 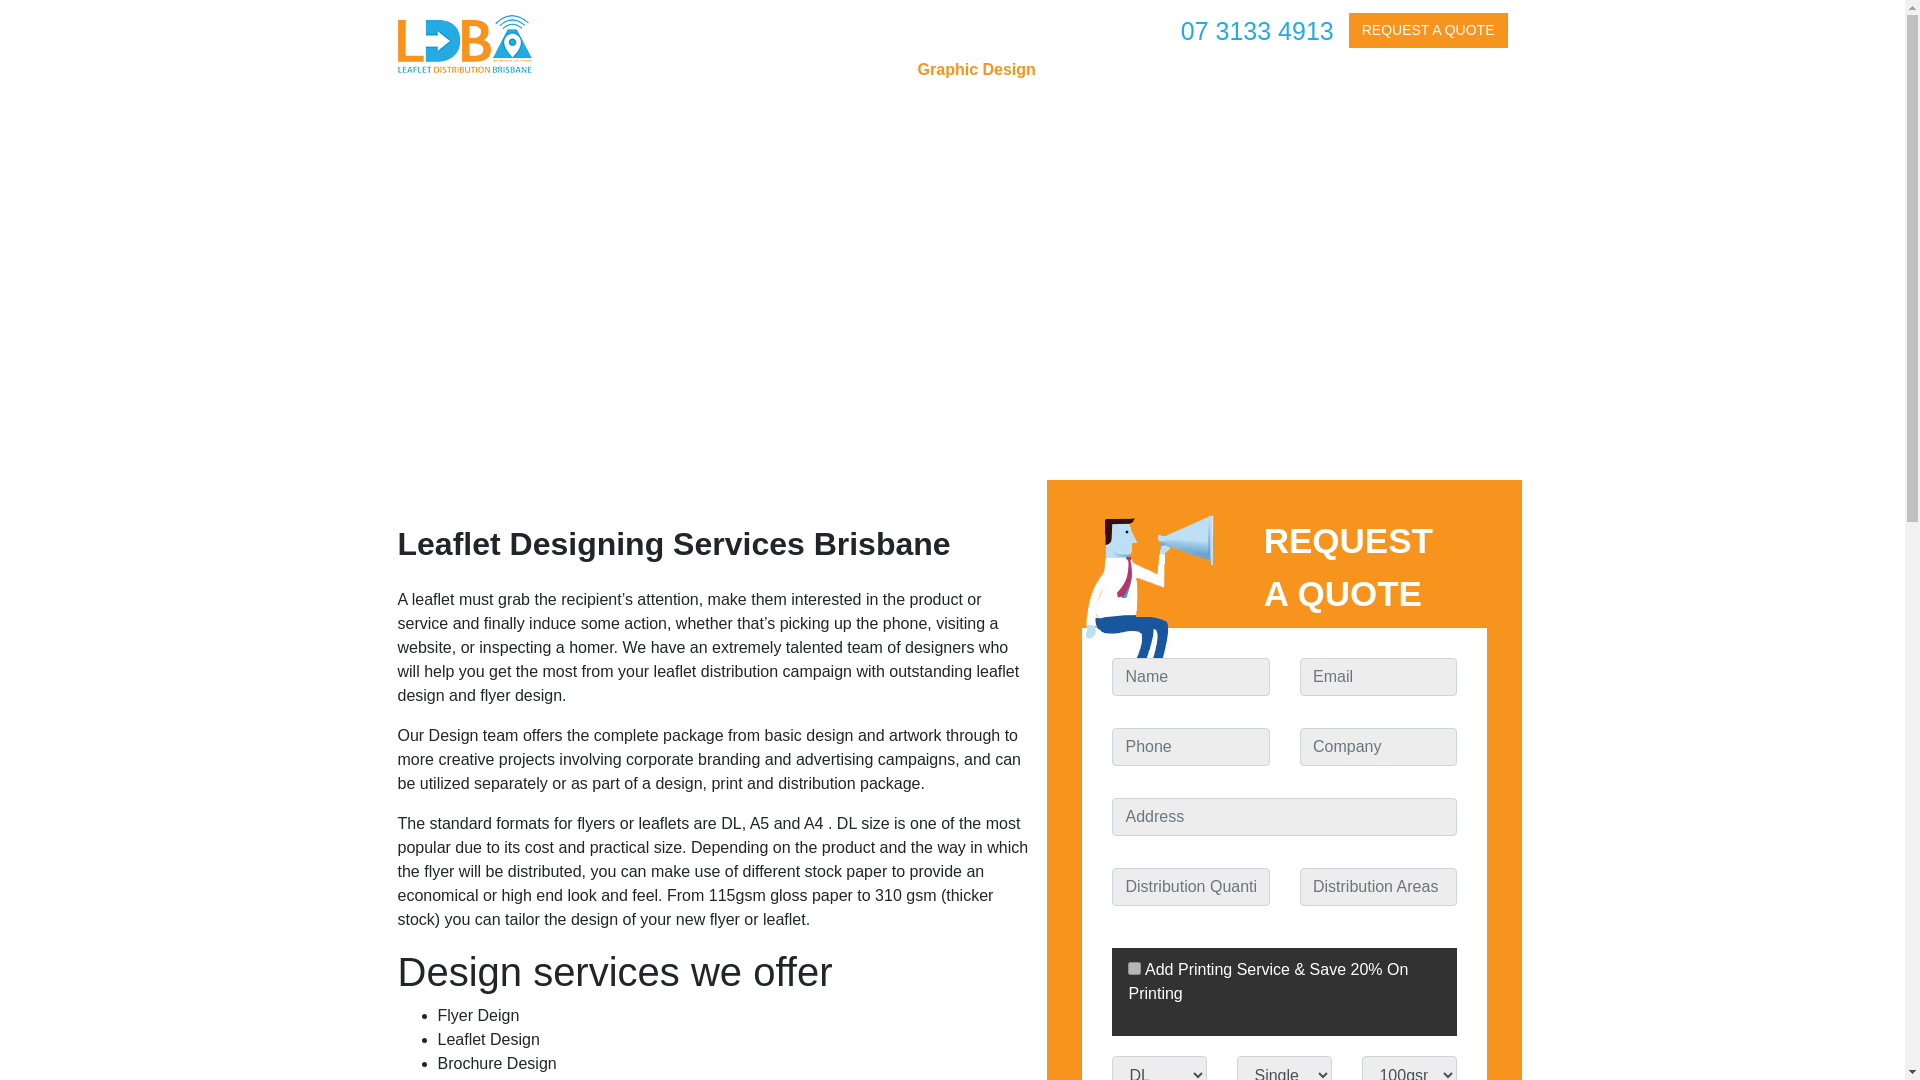 What do you see at coordinates (976, 63) in the screenshot?
I see `Graphic Design` at bounding box center [976, 63].